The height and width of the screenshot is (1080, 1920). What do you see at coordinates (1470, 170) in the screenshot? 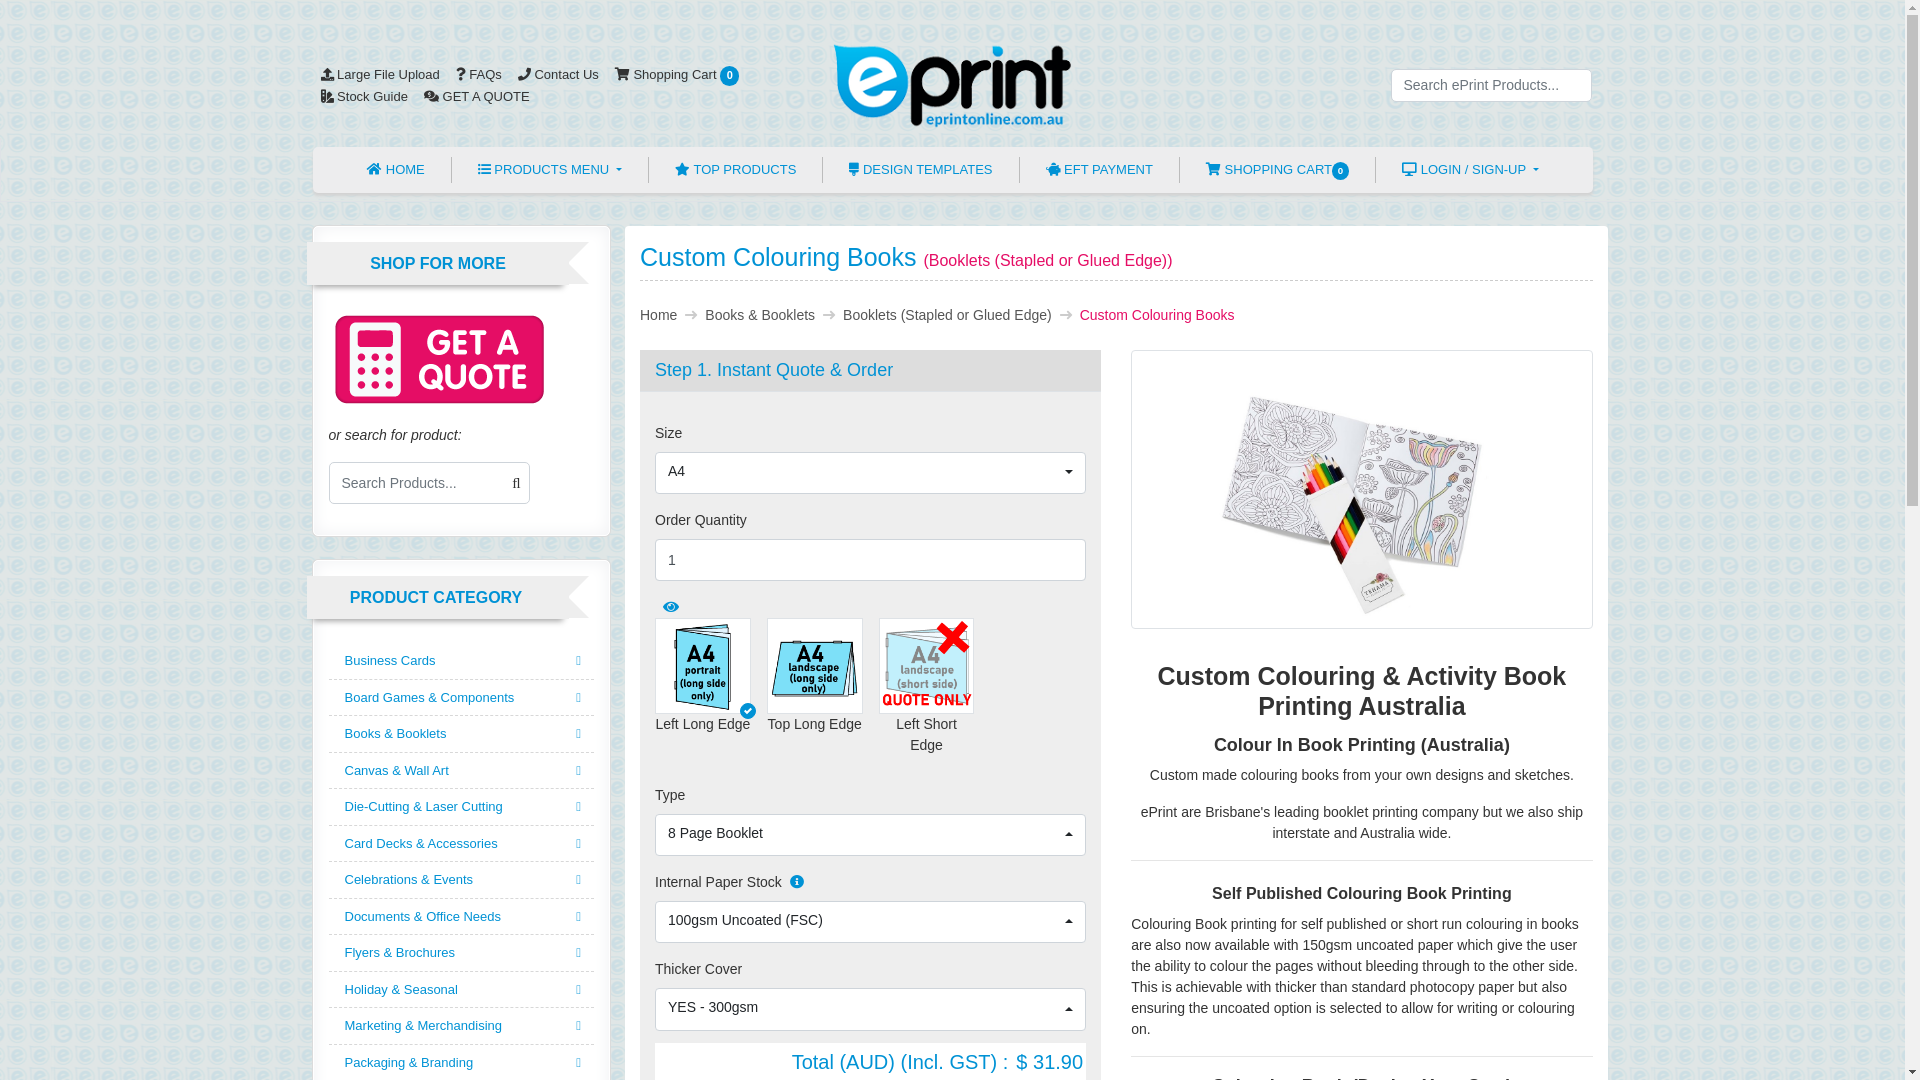
I see `LOGIN / SIGN-UP` at bounding box center [1470, 170].